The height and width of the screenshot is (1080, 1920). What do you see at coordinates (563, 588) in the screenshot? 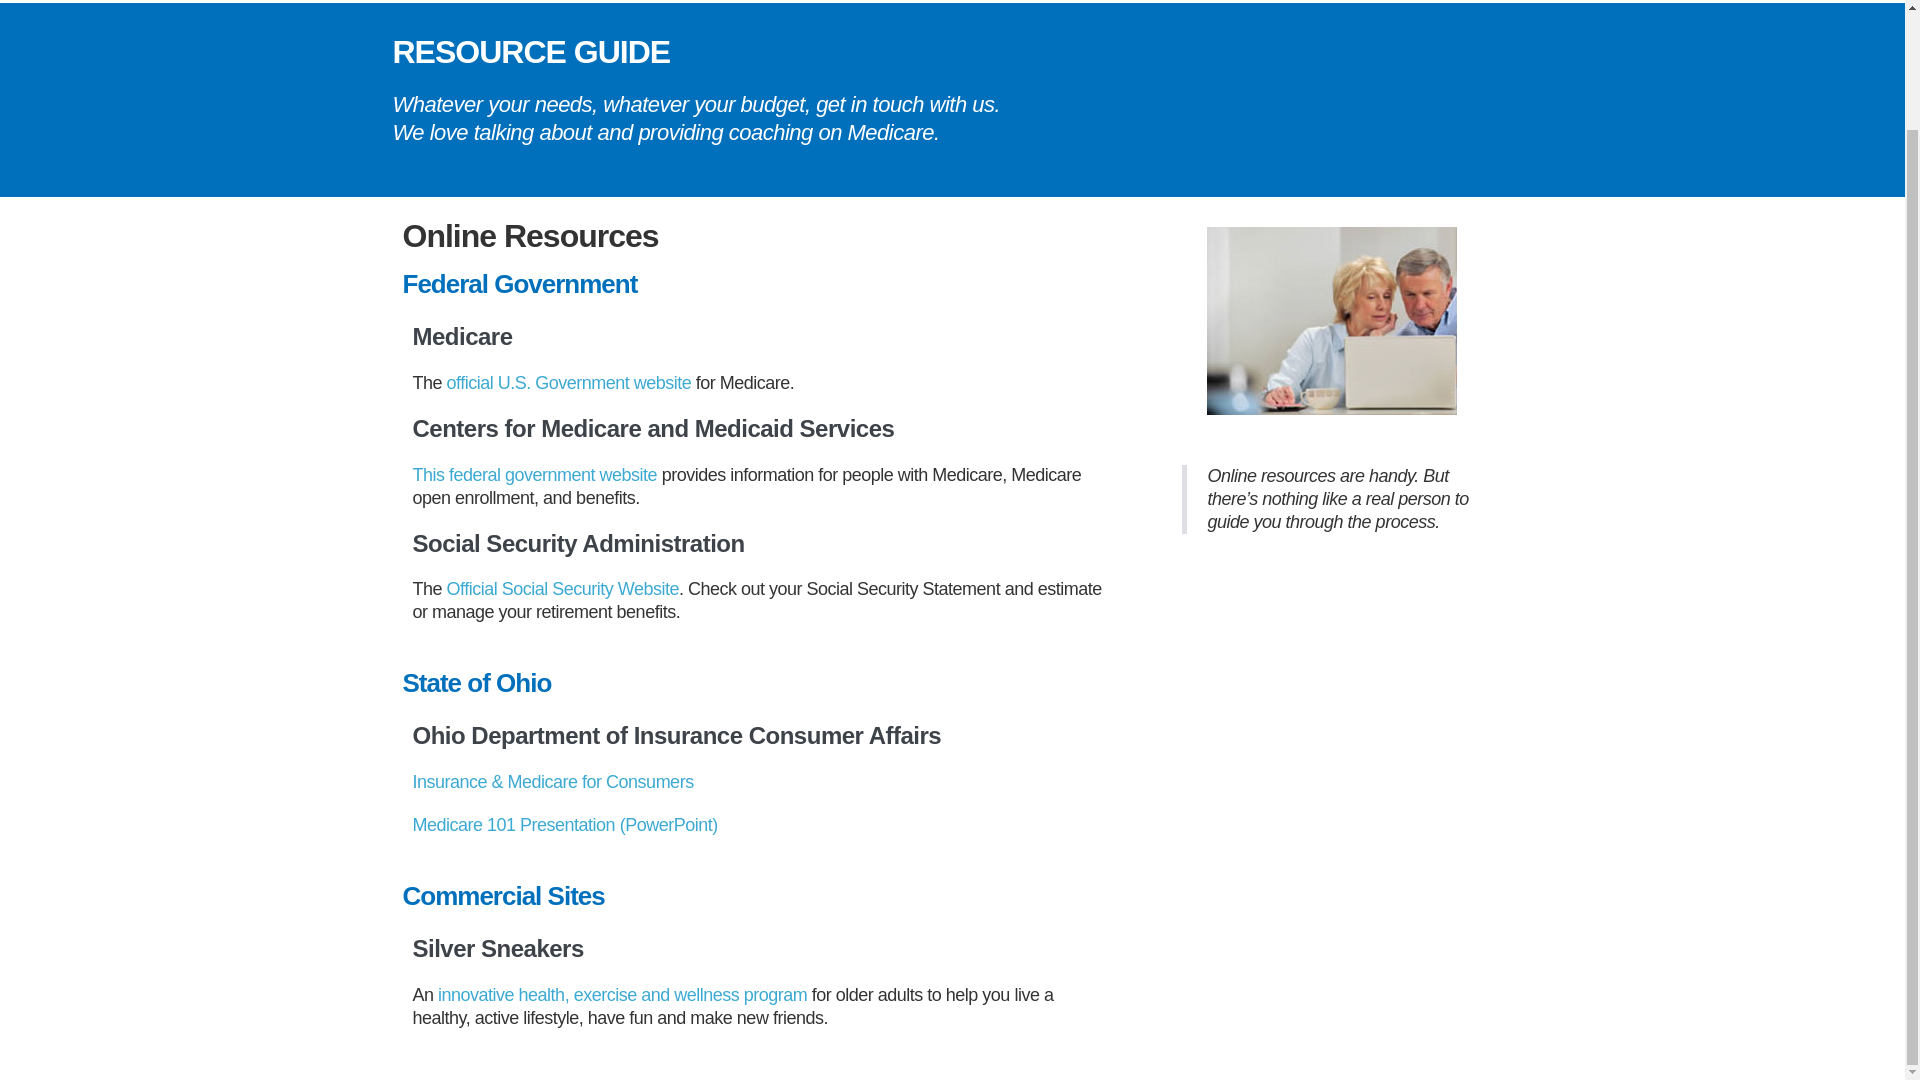
I see `Official Social Security Website` at bounding box center [563, 588].